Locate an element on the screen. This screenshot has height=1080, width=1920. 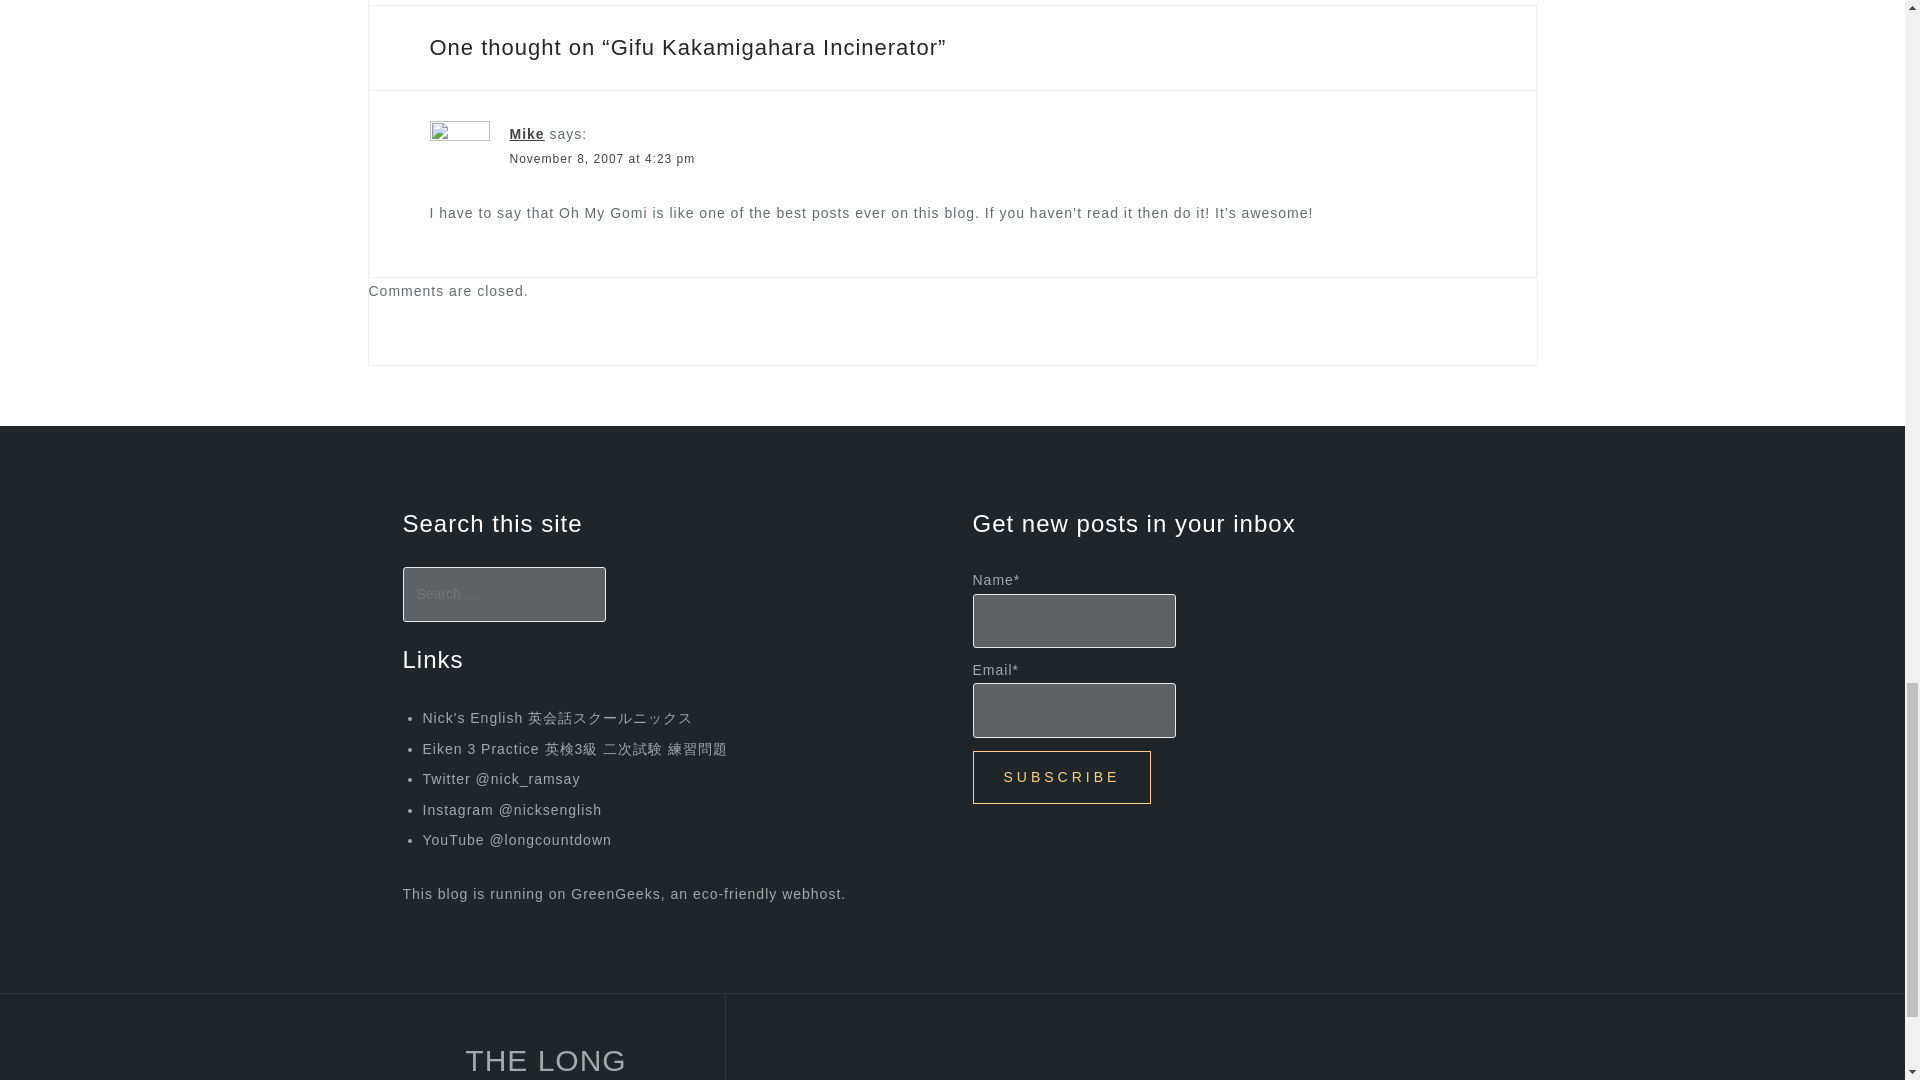
Follow me and my school on Instagram is located at coordinates (512, 810).